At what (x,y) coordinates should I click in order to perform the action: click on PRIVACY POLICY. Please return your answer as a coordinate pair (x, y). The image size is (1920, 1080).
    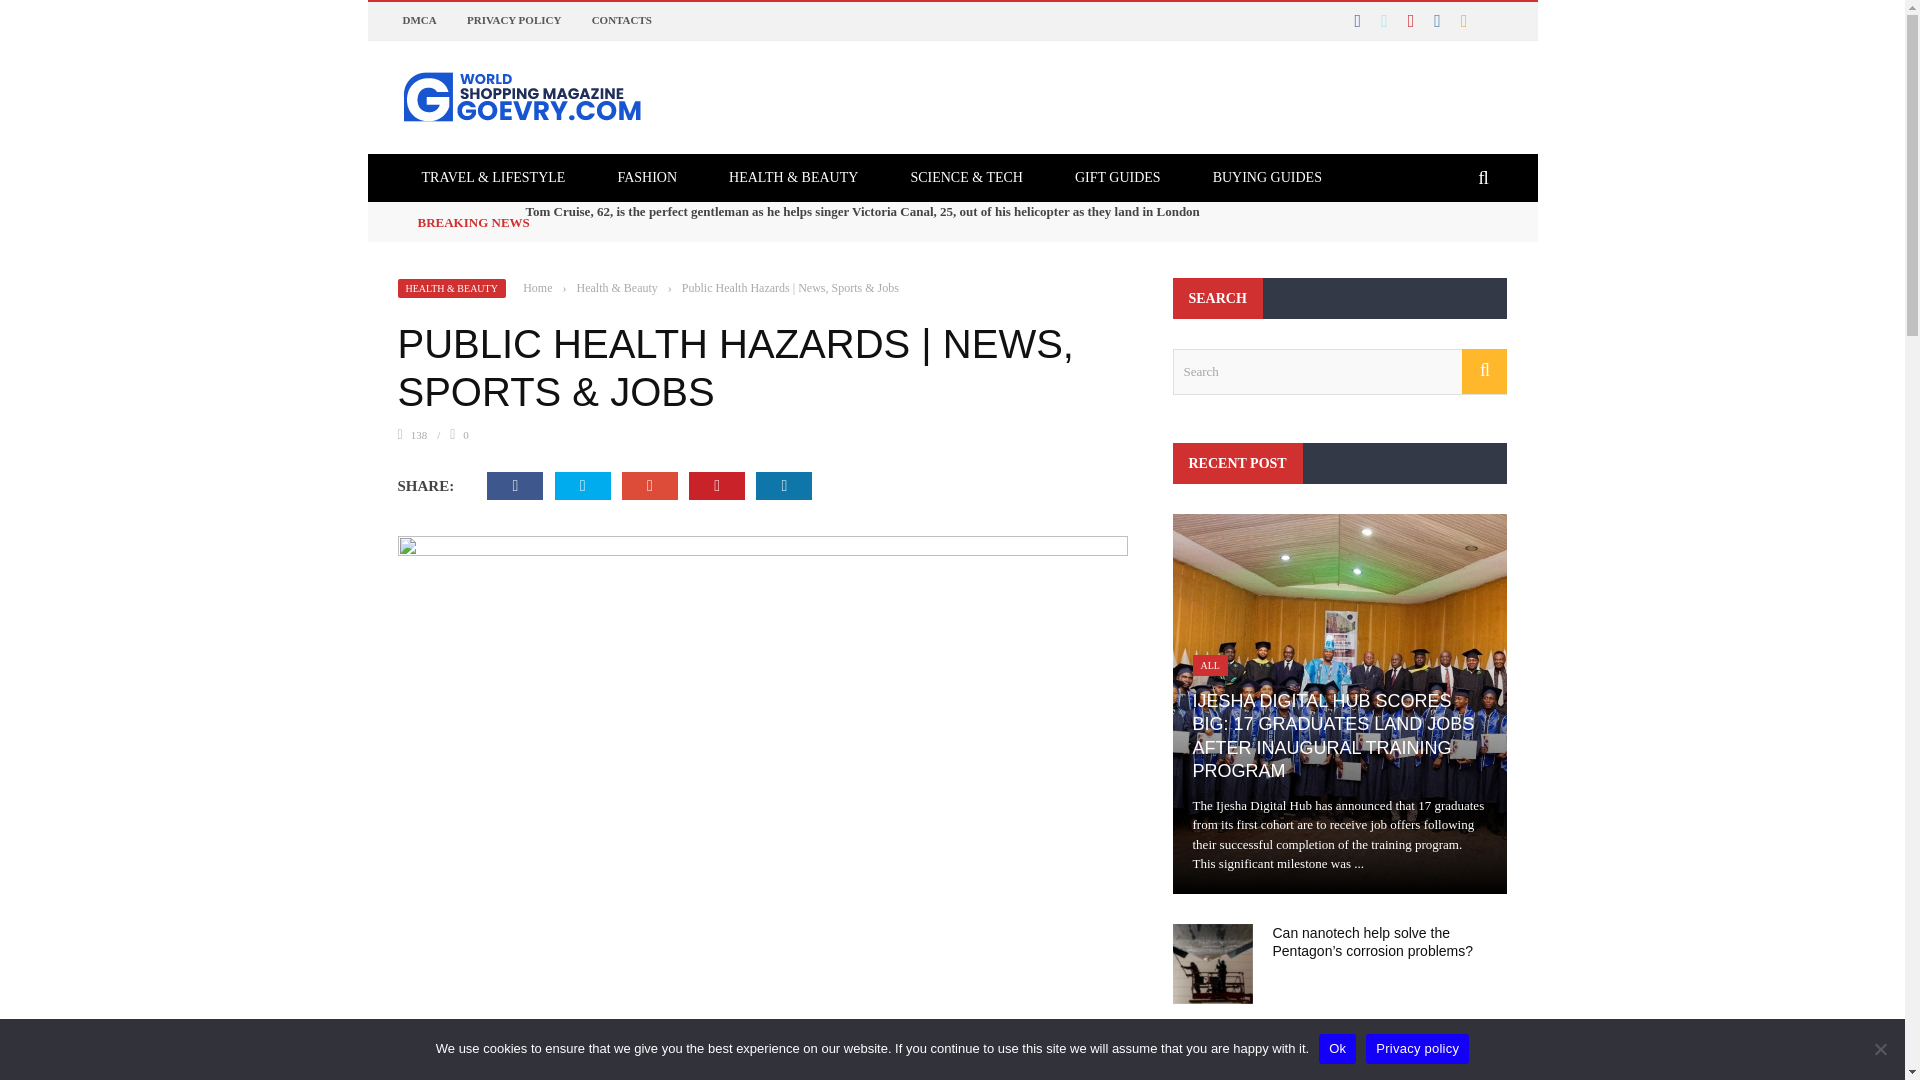
    Looking at the image, I should click on (513, 20).